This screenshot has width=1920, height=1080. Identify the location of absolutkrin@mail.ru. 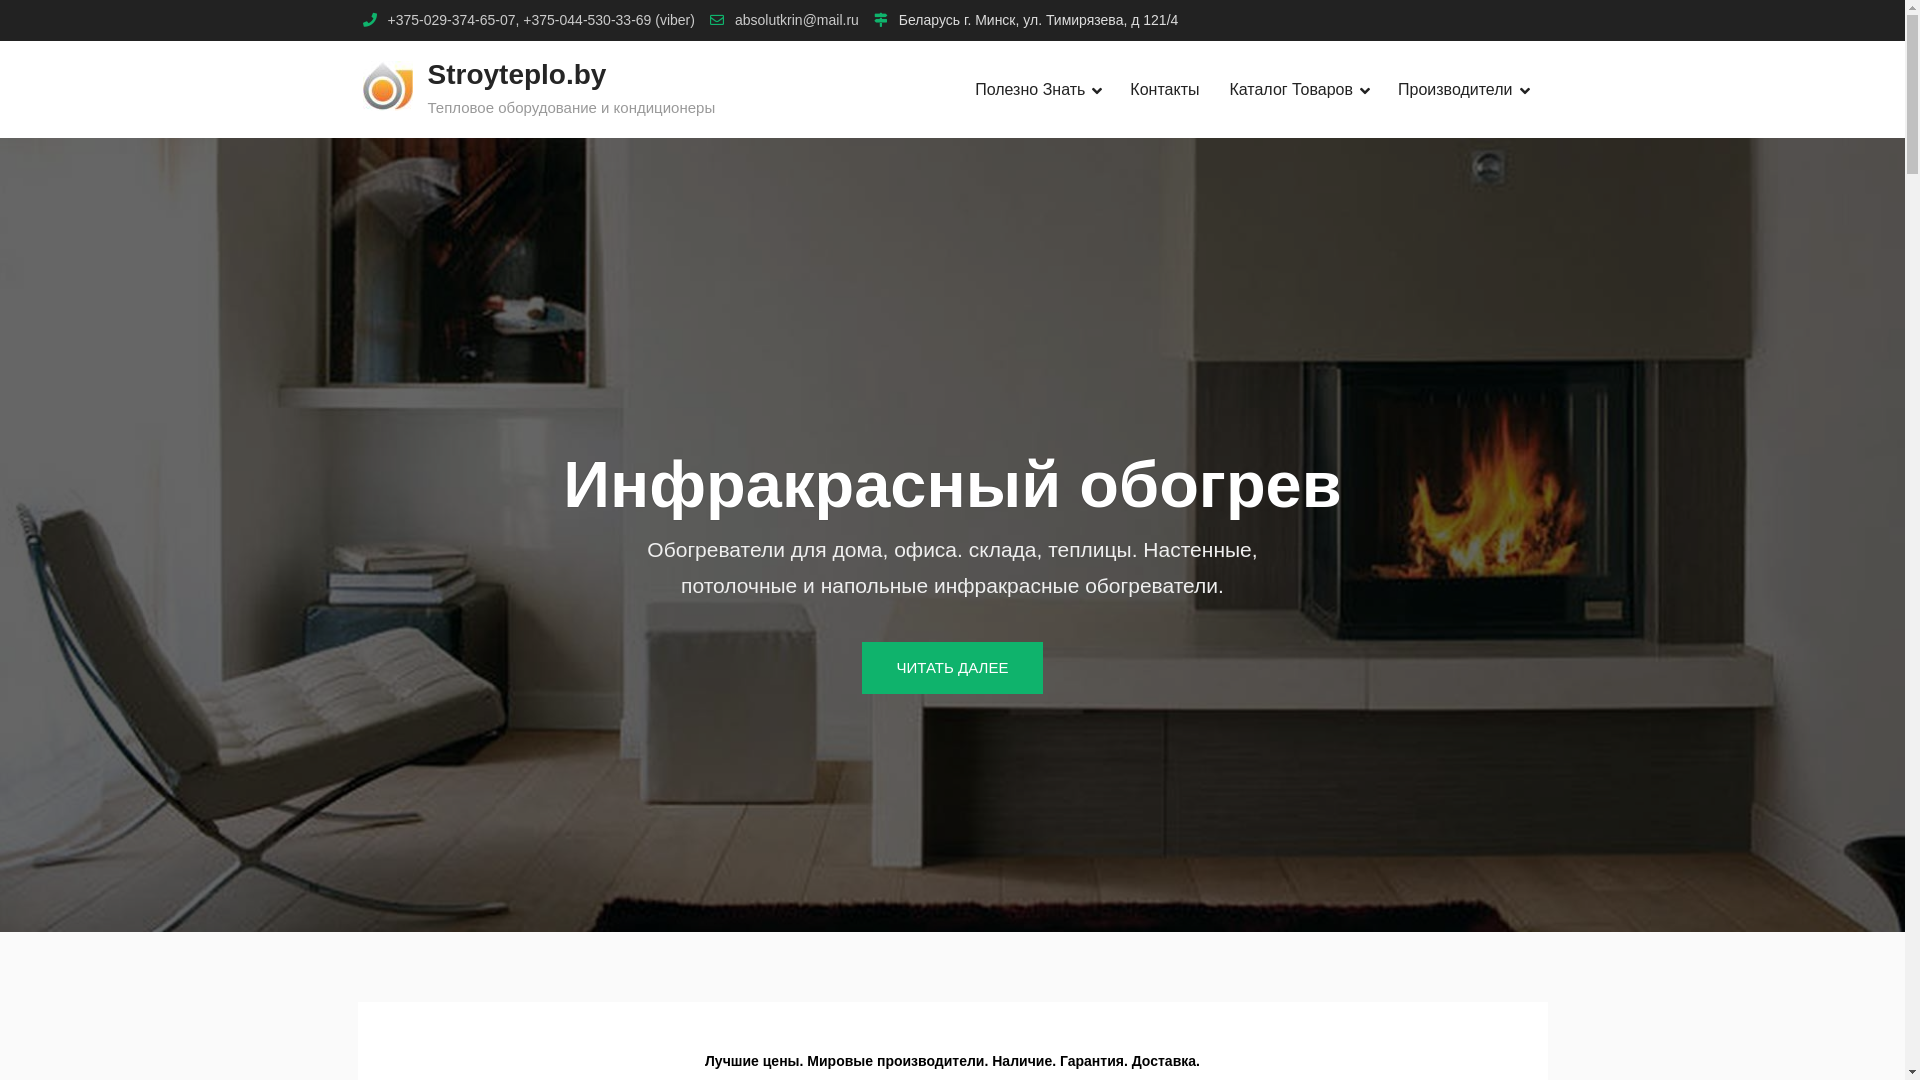
(797, 20).